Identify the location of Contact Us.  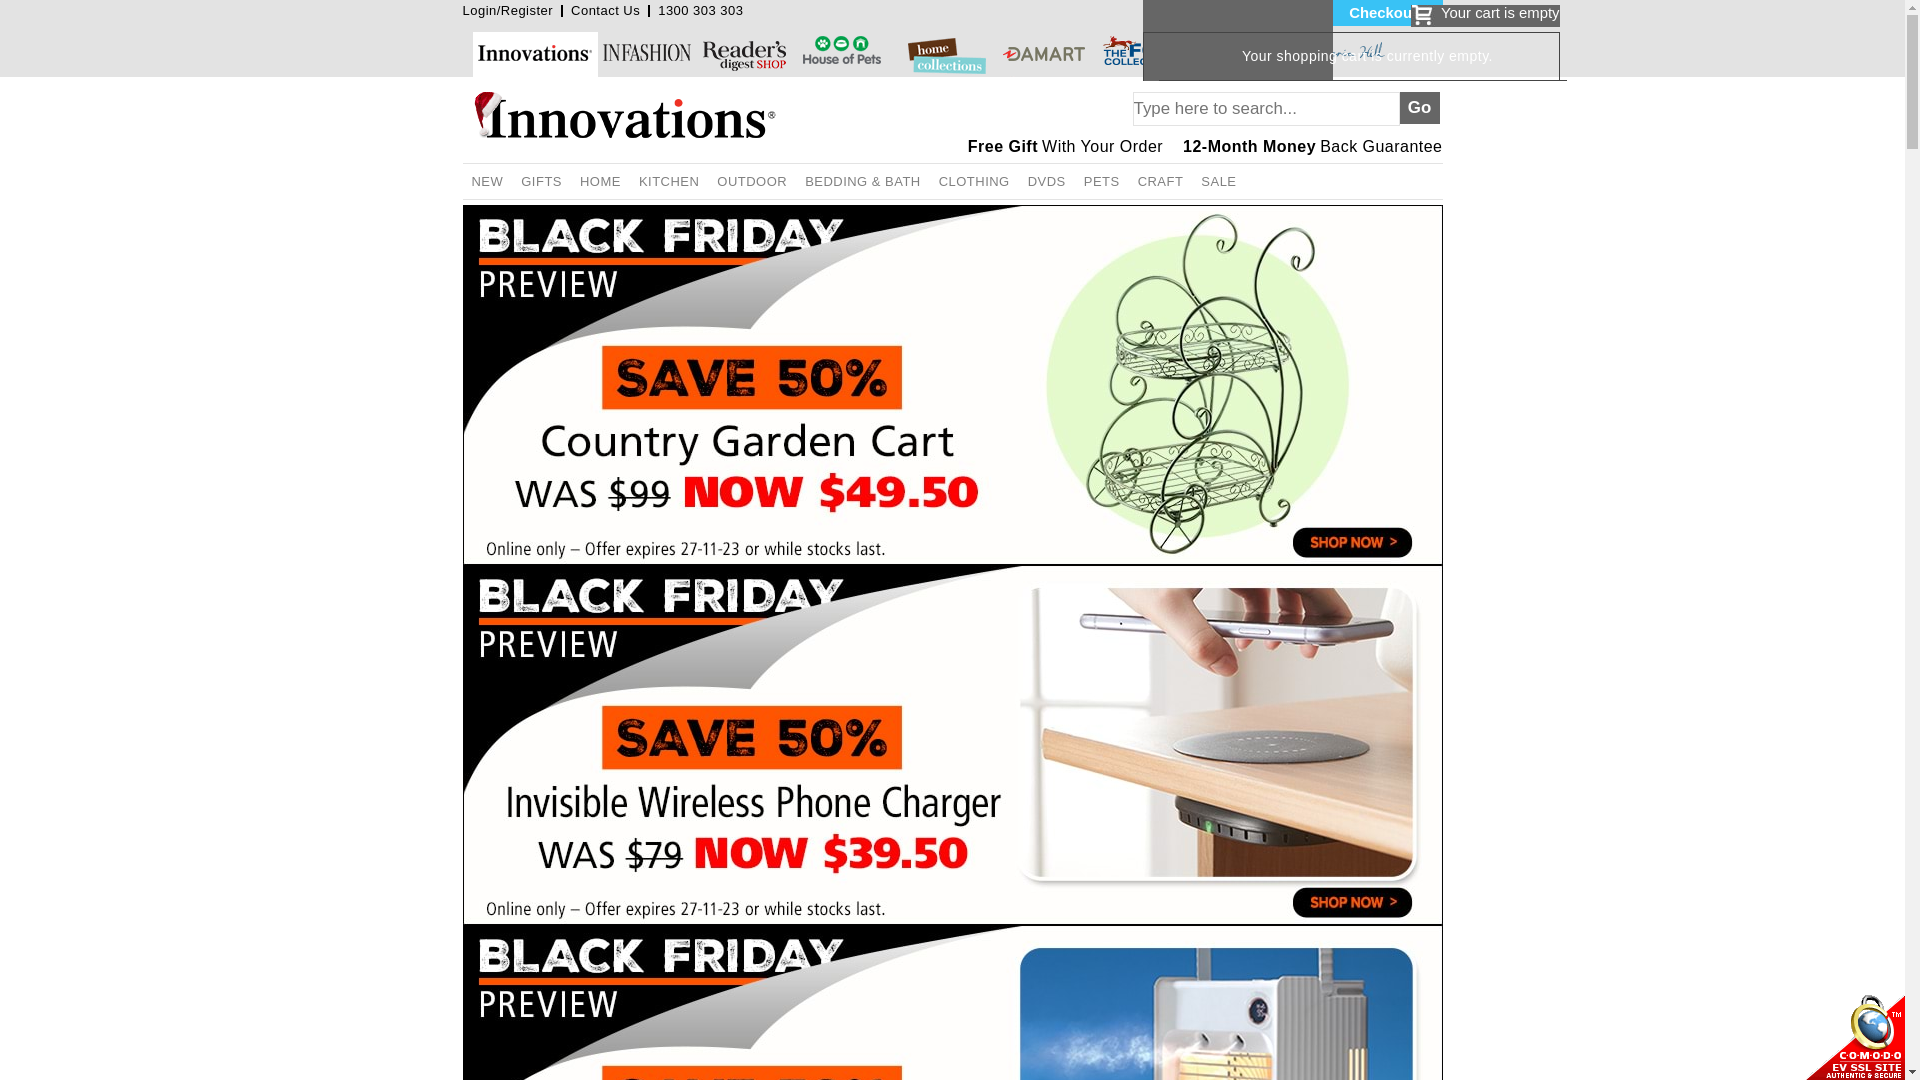
(606, 11).